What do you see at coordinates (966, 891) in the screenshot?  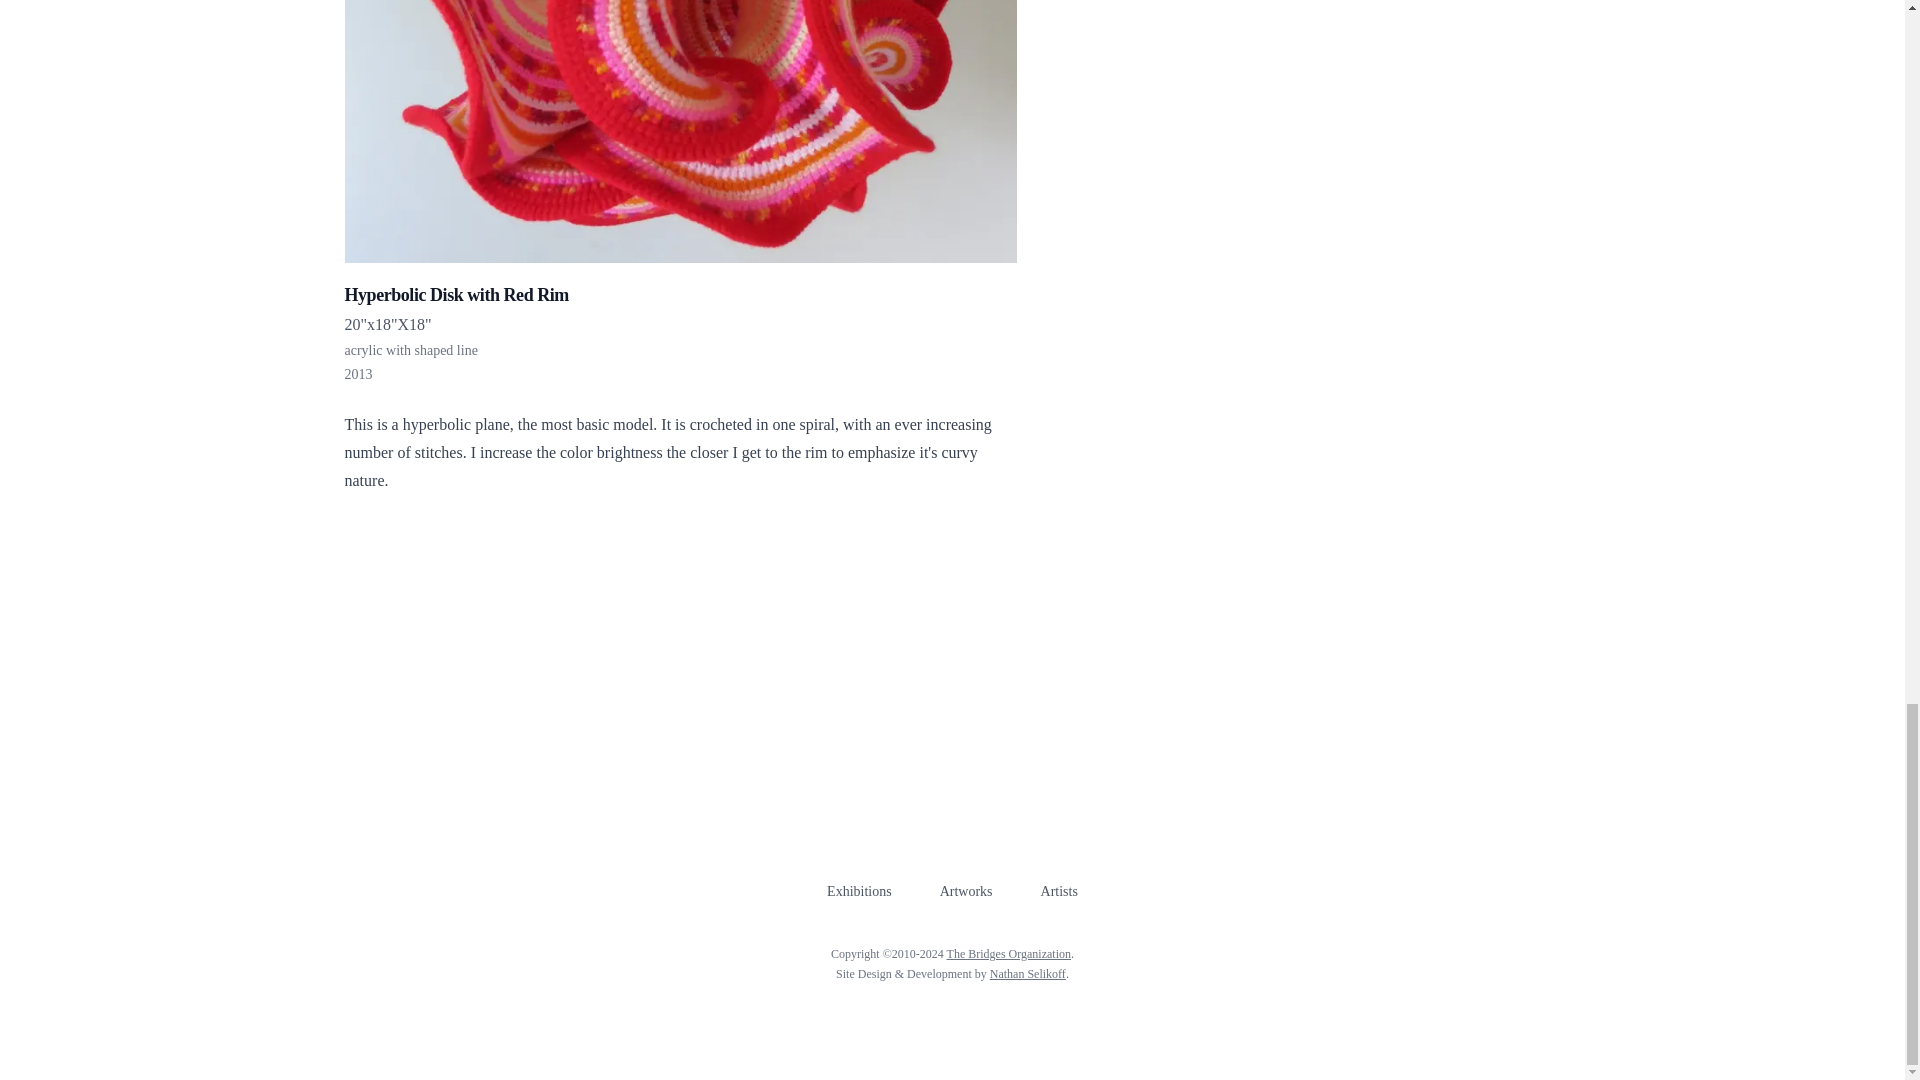 I see `Artworks` at bounding box center [966, 891].